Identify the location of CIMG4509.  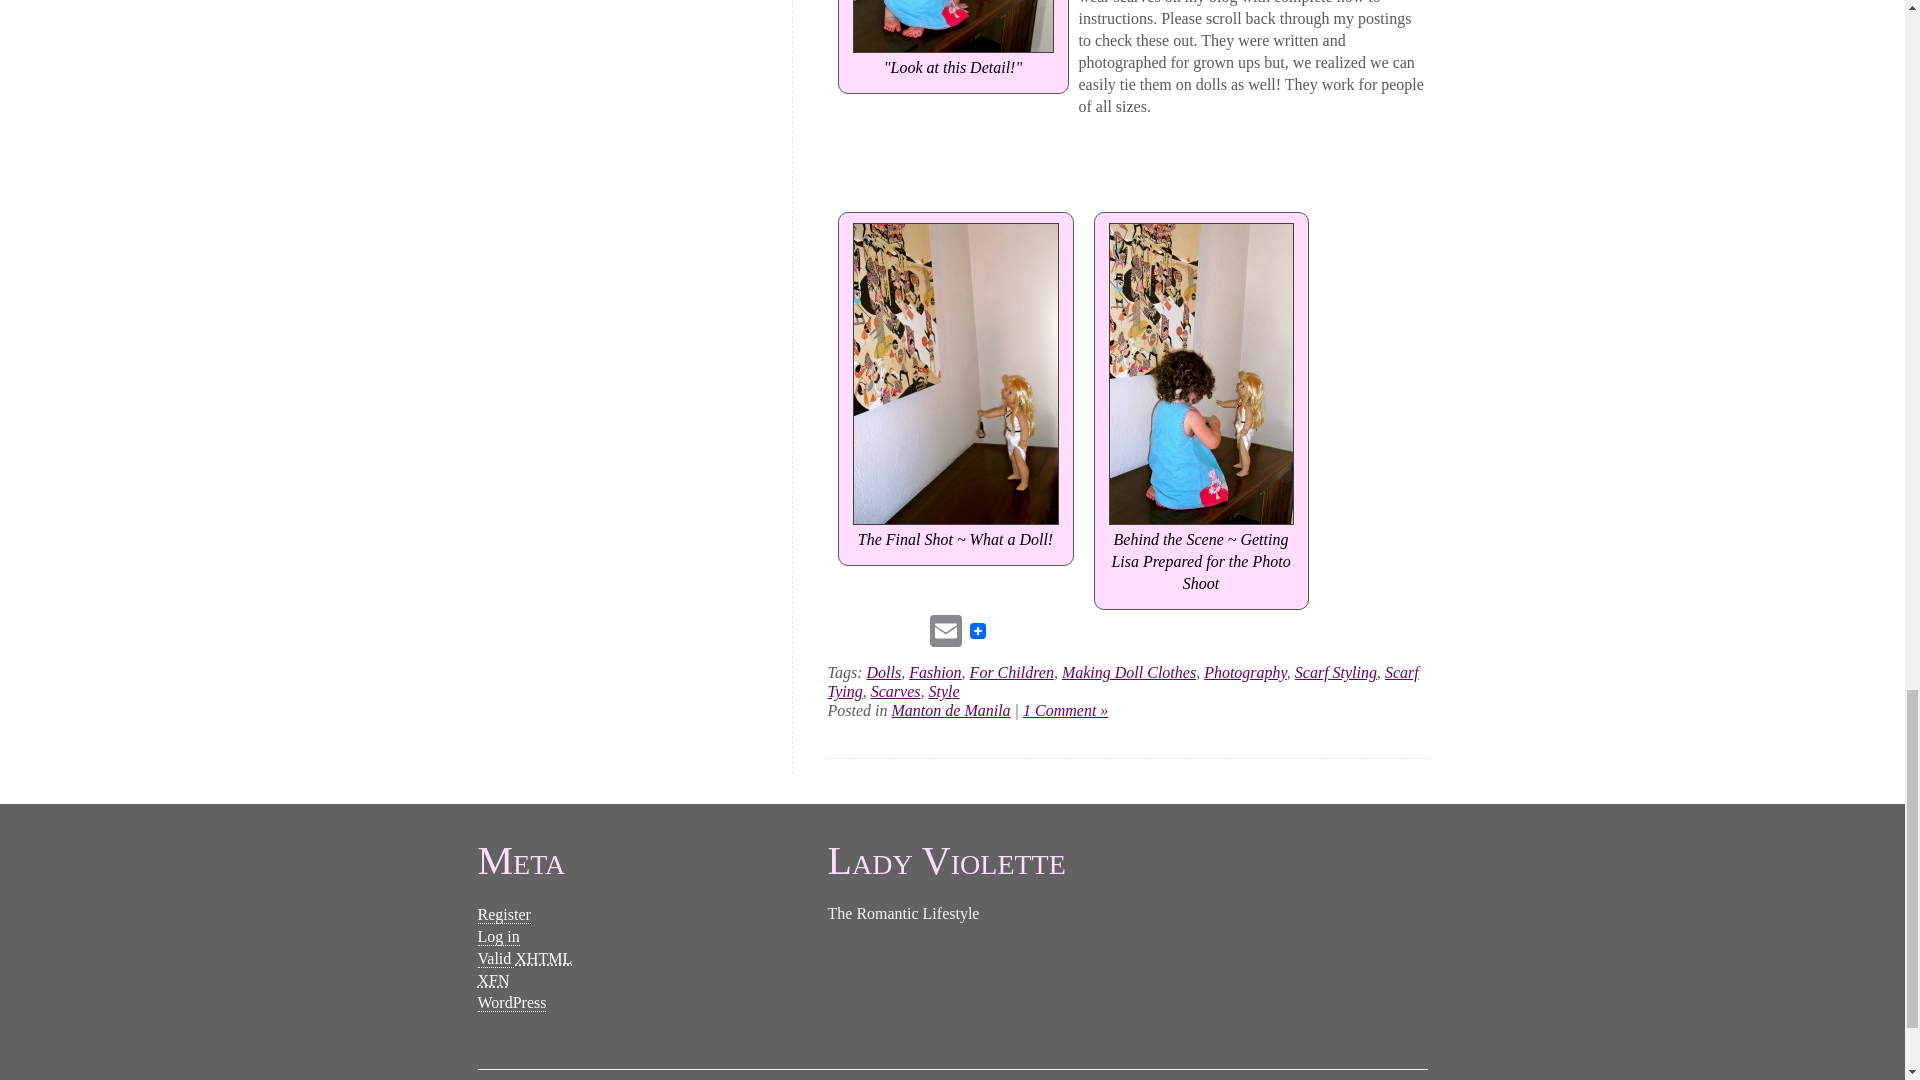
(952, 26).